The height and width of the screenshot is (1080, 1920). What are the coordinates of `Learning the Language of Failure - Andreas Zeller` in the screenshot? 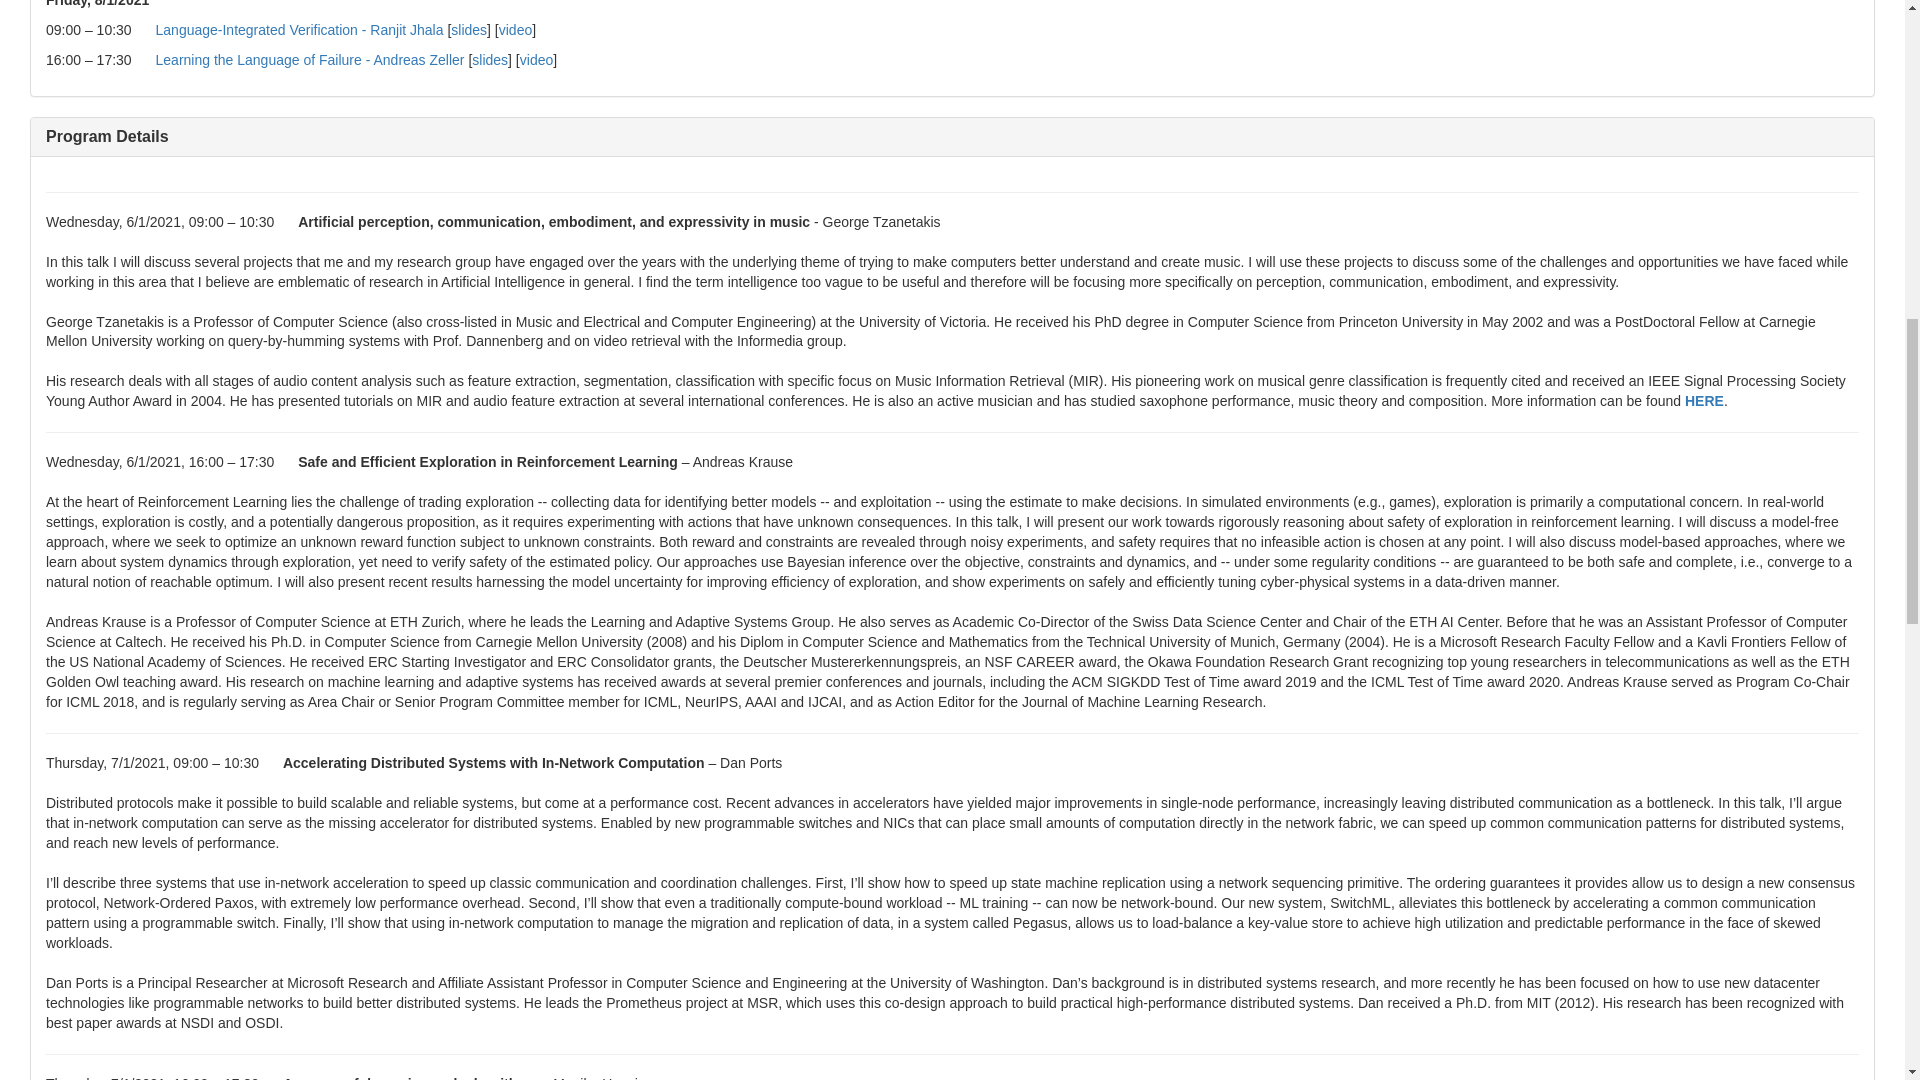 It's located at (310, 60).